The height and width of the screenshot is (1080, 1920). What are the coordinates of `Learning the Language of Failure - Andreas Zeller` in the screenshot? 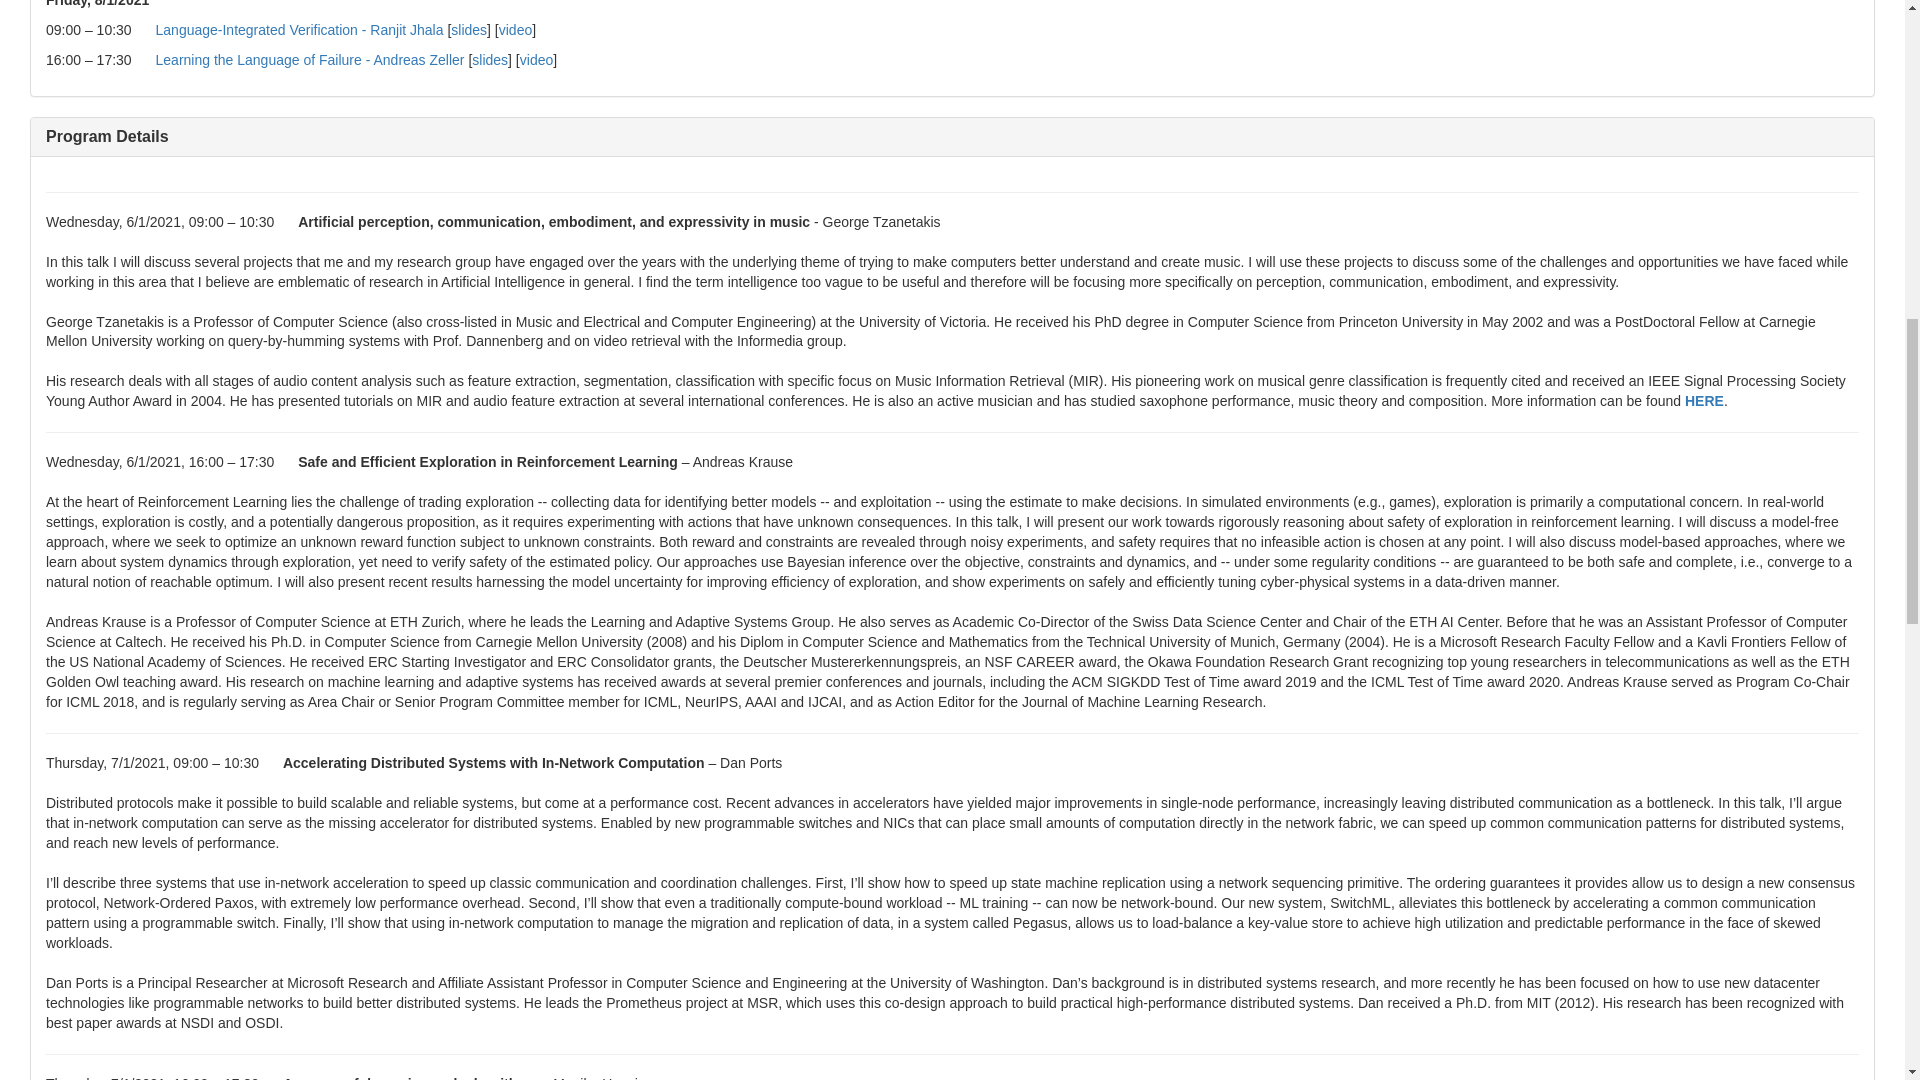 It's located at (310, 60).